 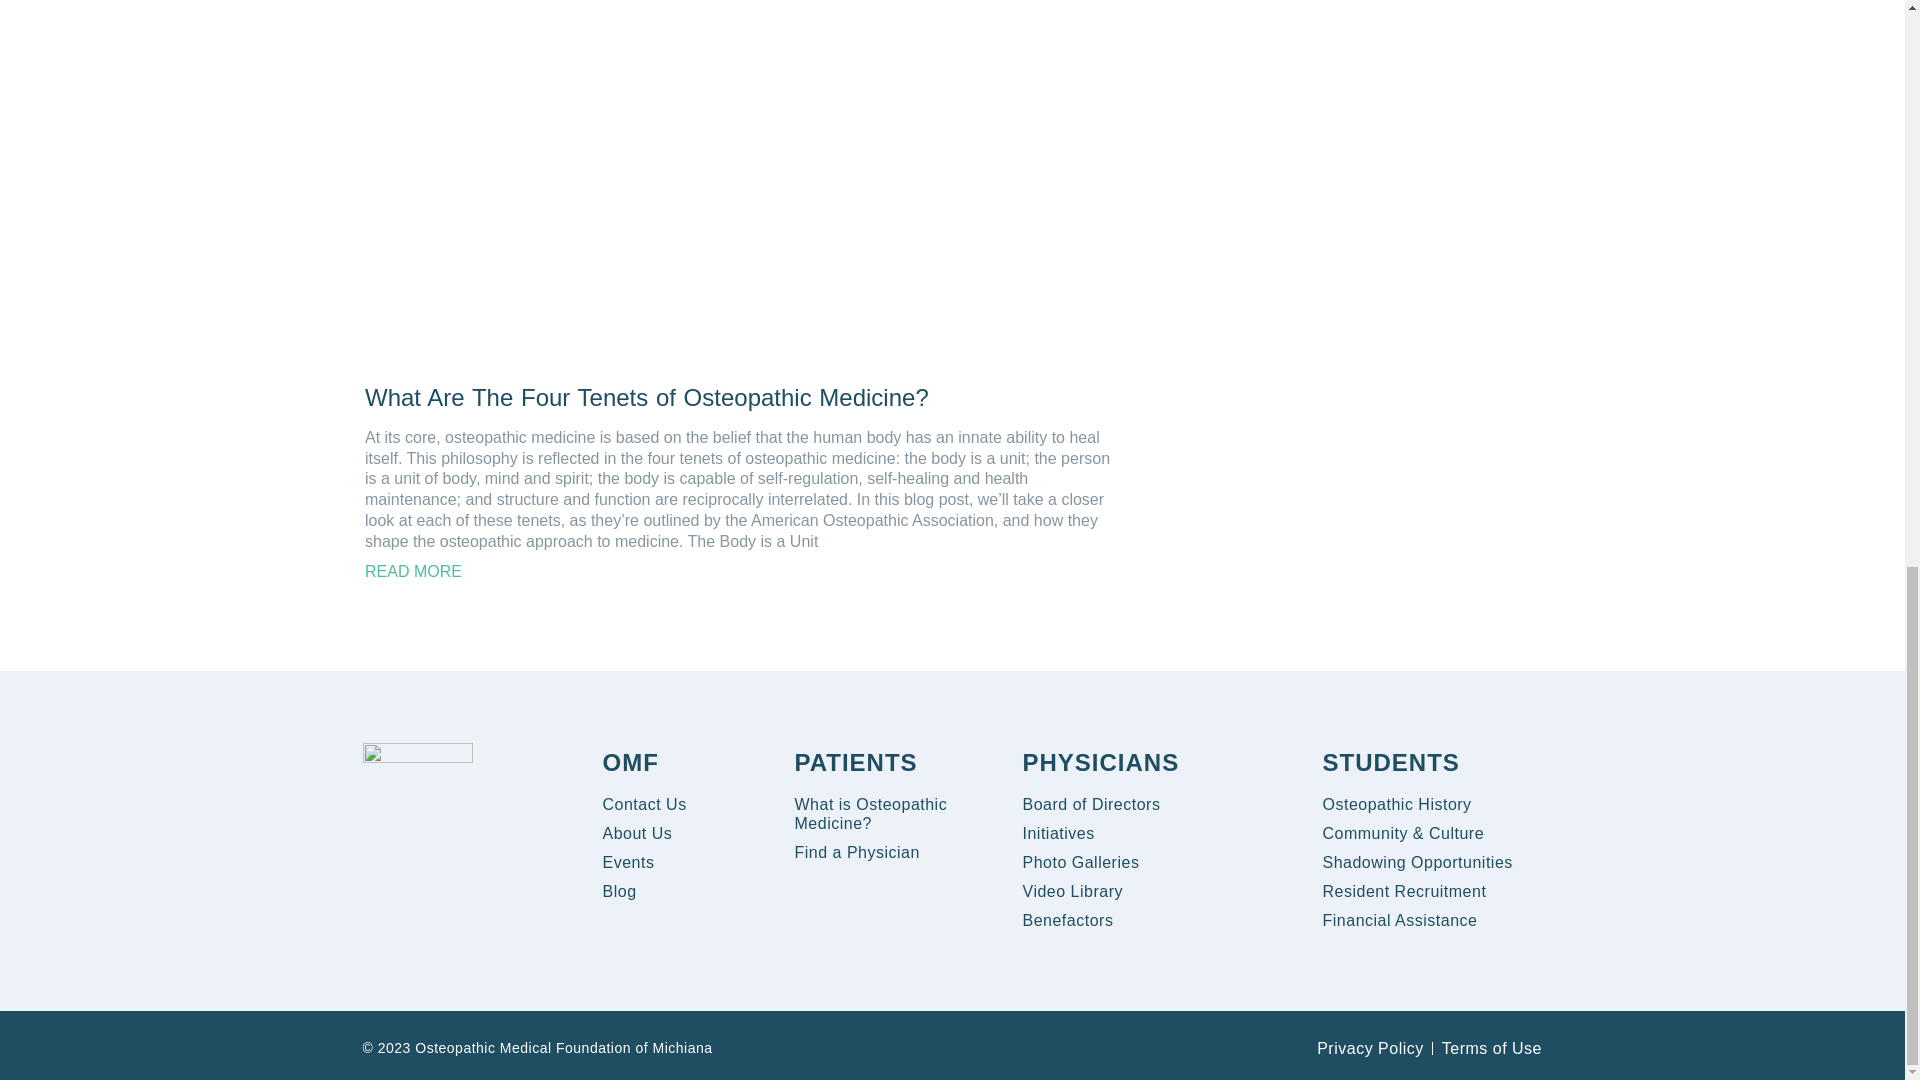 What do you see at coordinates (637, 834) in the screenshot?
I see `About Us` at bounding box center [637, 834].